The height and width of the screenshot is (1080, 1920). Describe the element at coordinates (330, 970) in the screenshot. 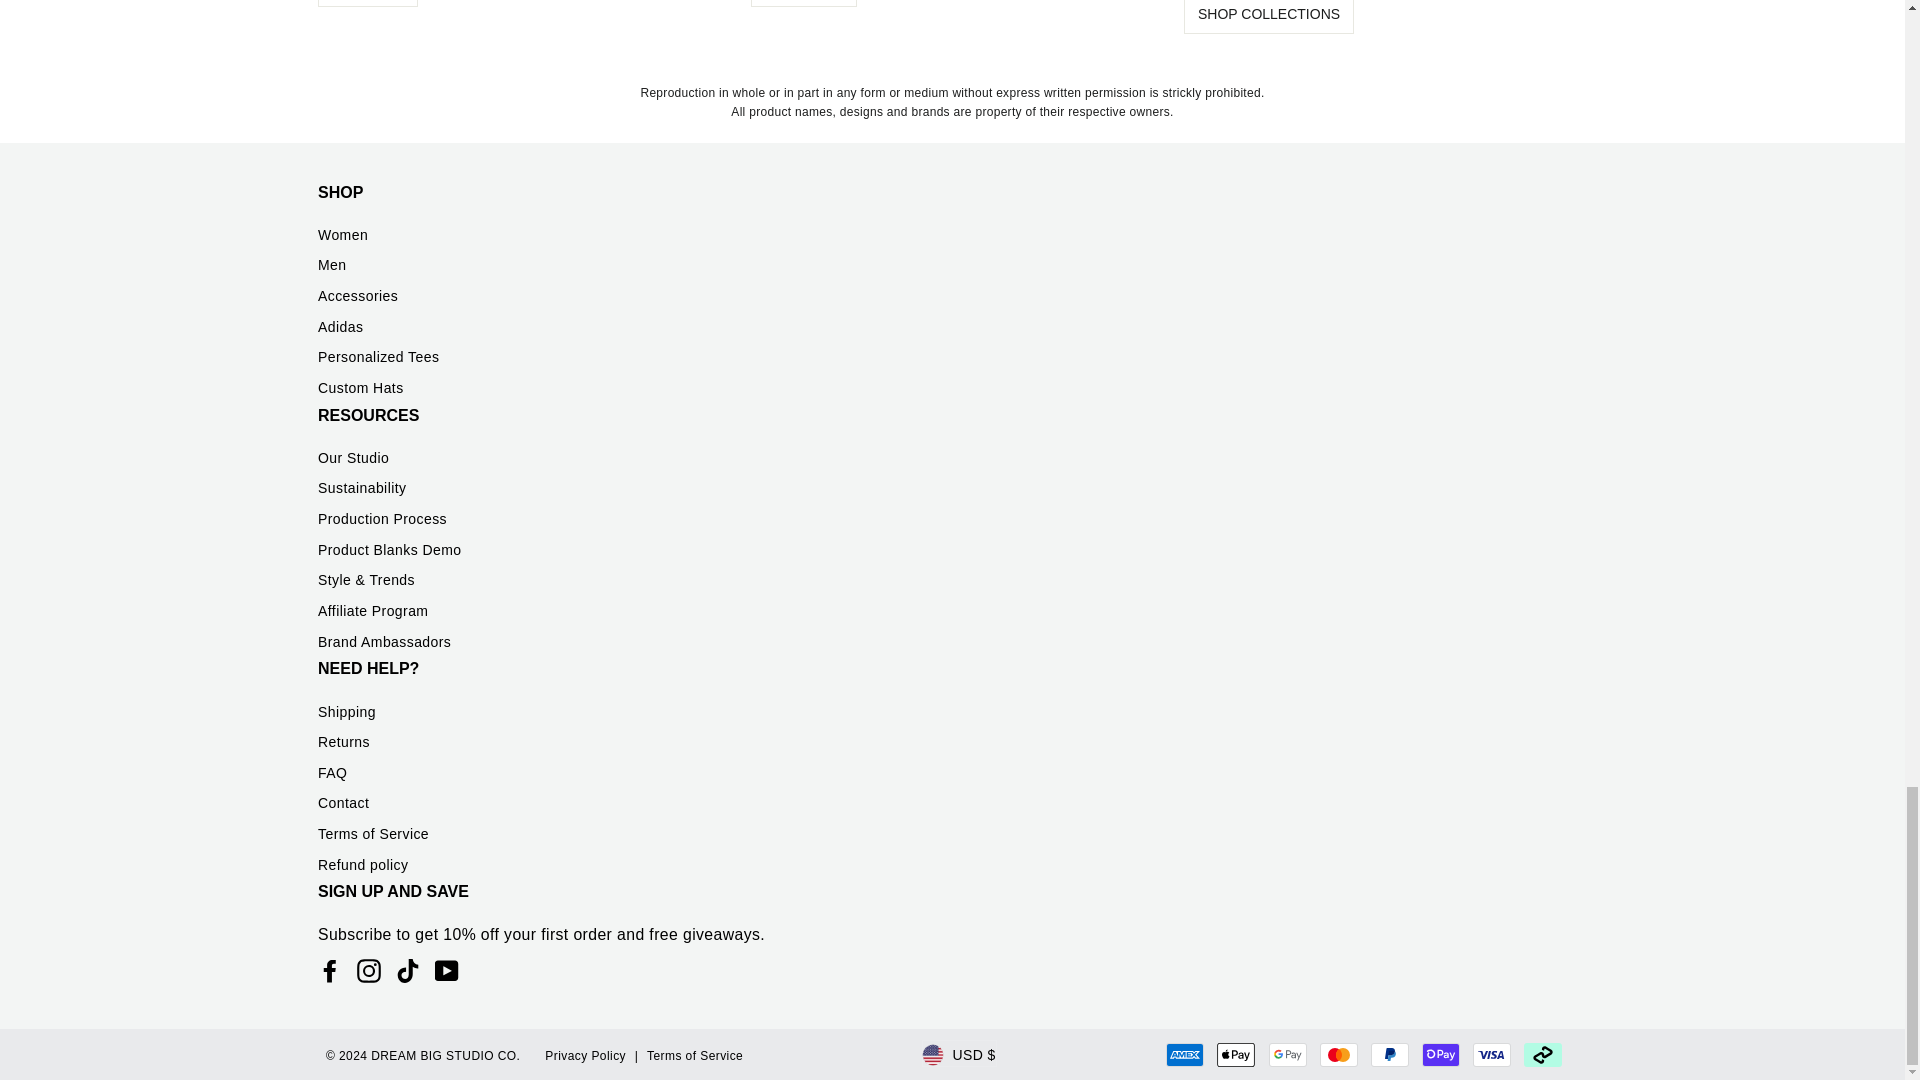

I see `Dream BiG Studio on Facebook` at that location.